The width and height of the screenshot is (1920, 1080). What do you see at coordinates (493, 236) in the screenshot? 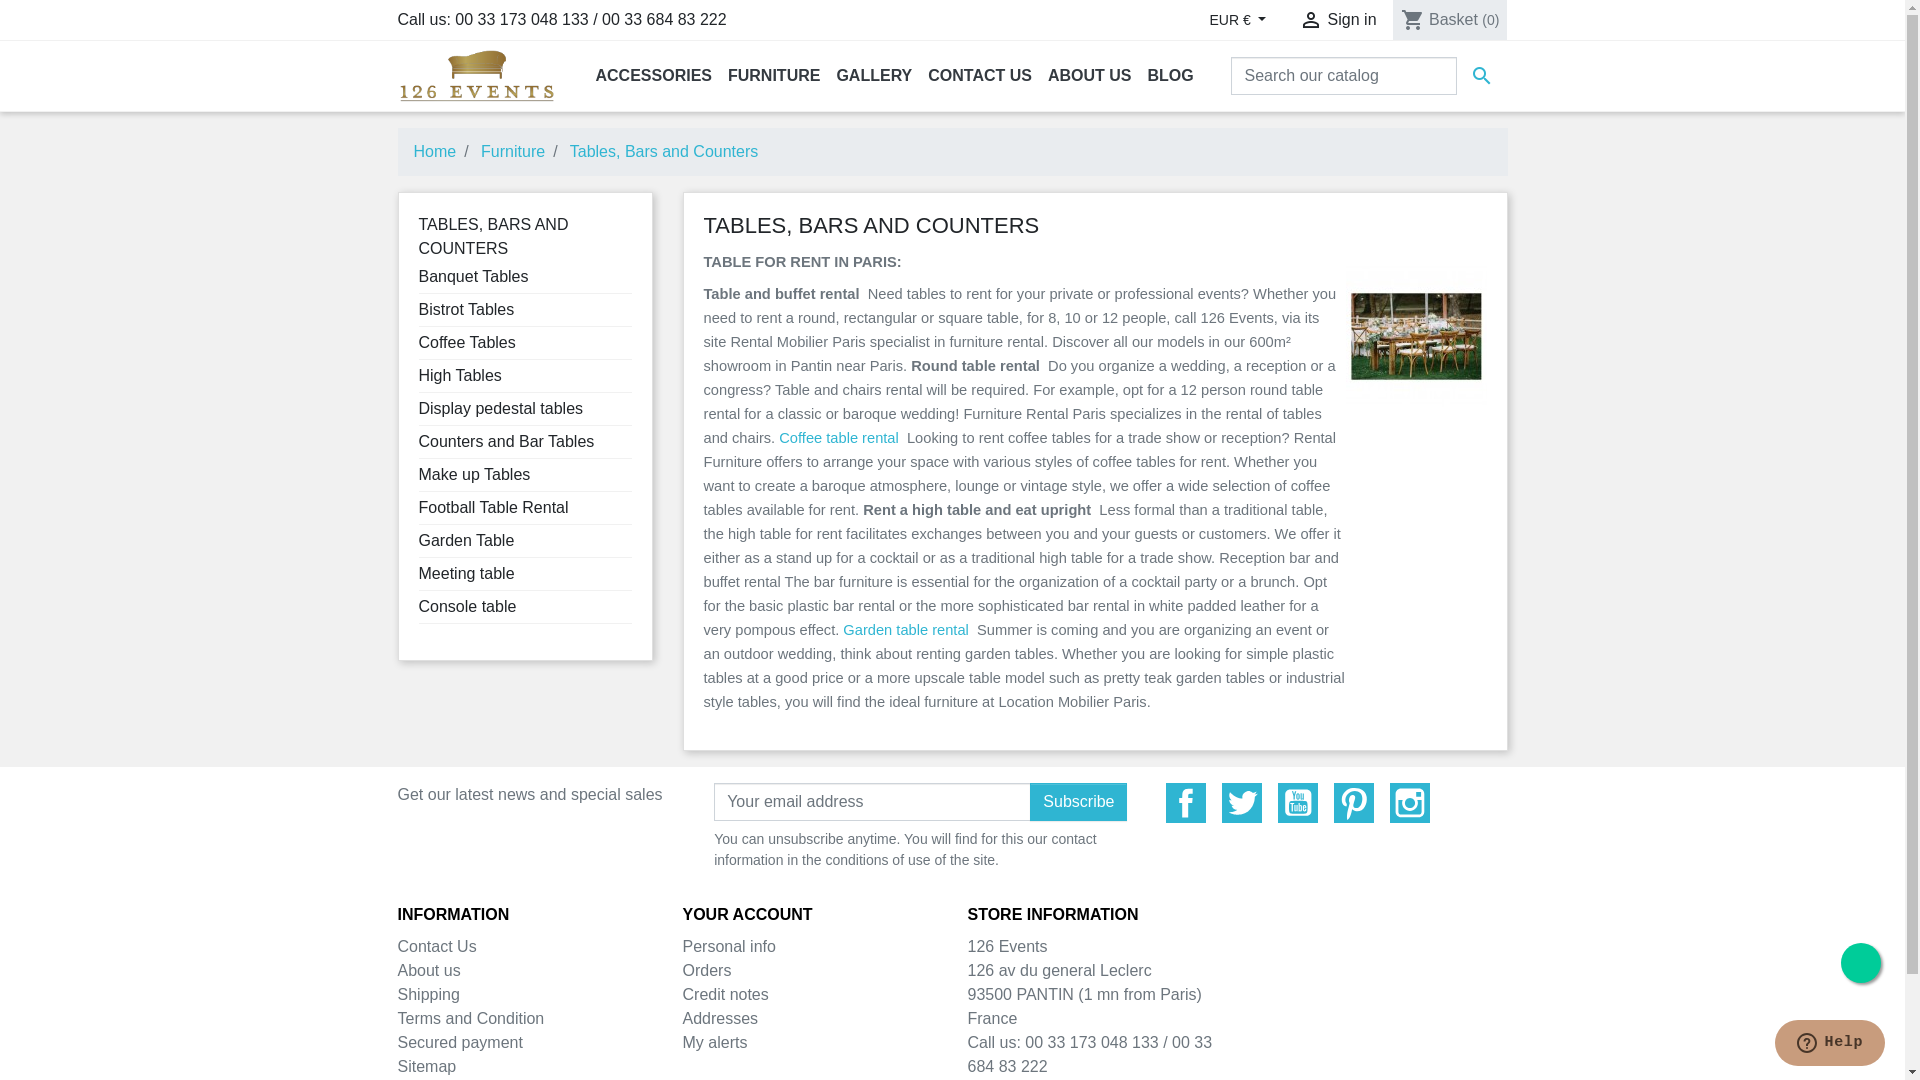
I see `TABLES, BARS AND COUNTERS` at bounding box center [493, 236].